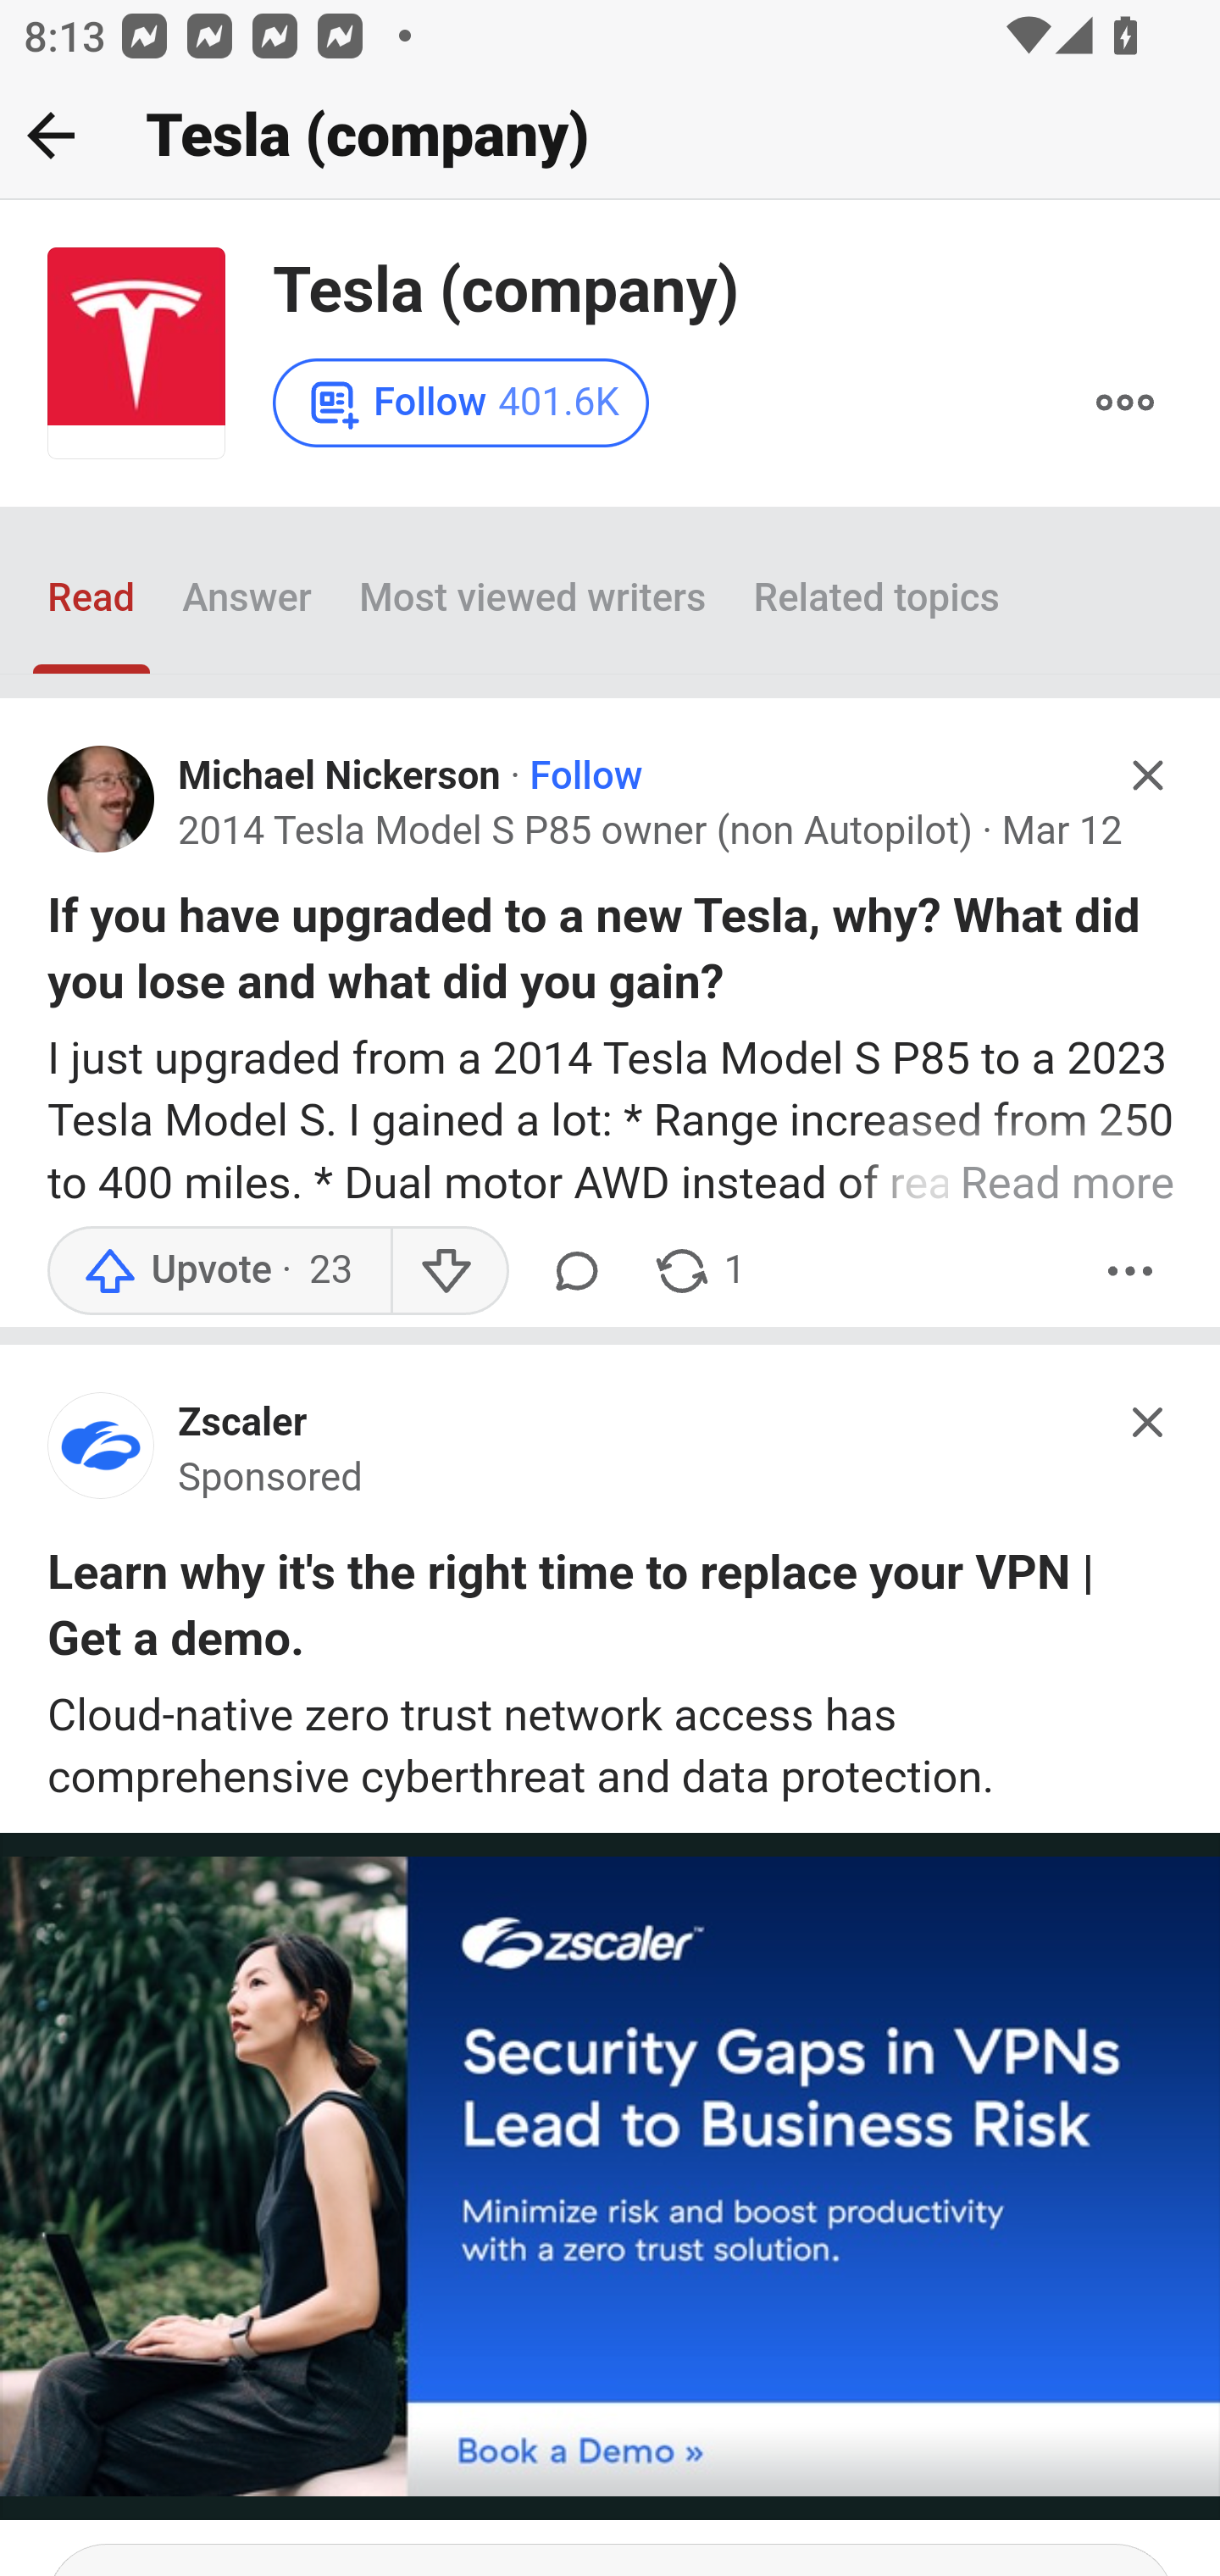  What do you see at coordinates (463, 402) in the screenshot?
I see `Follow 401.6K` at bounding box center [463, 402].